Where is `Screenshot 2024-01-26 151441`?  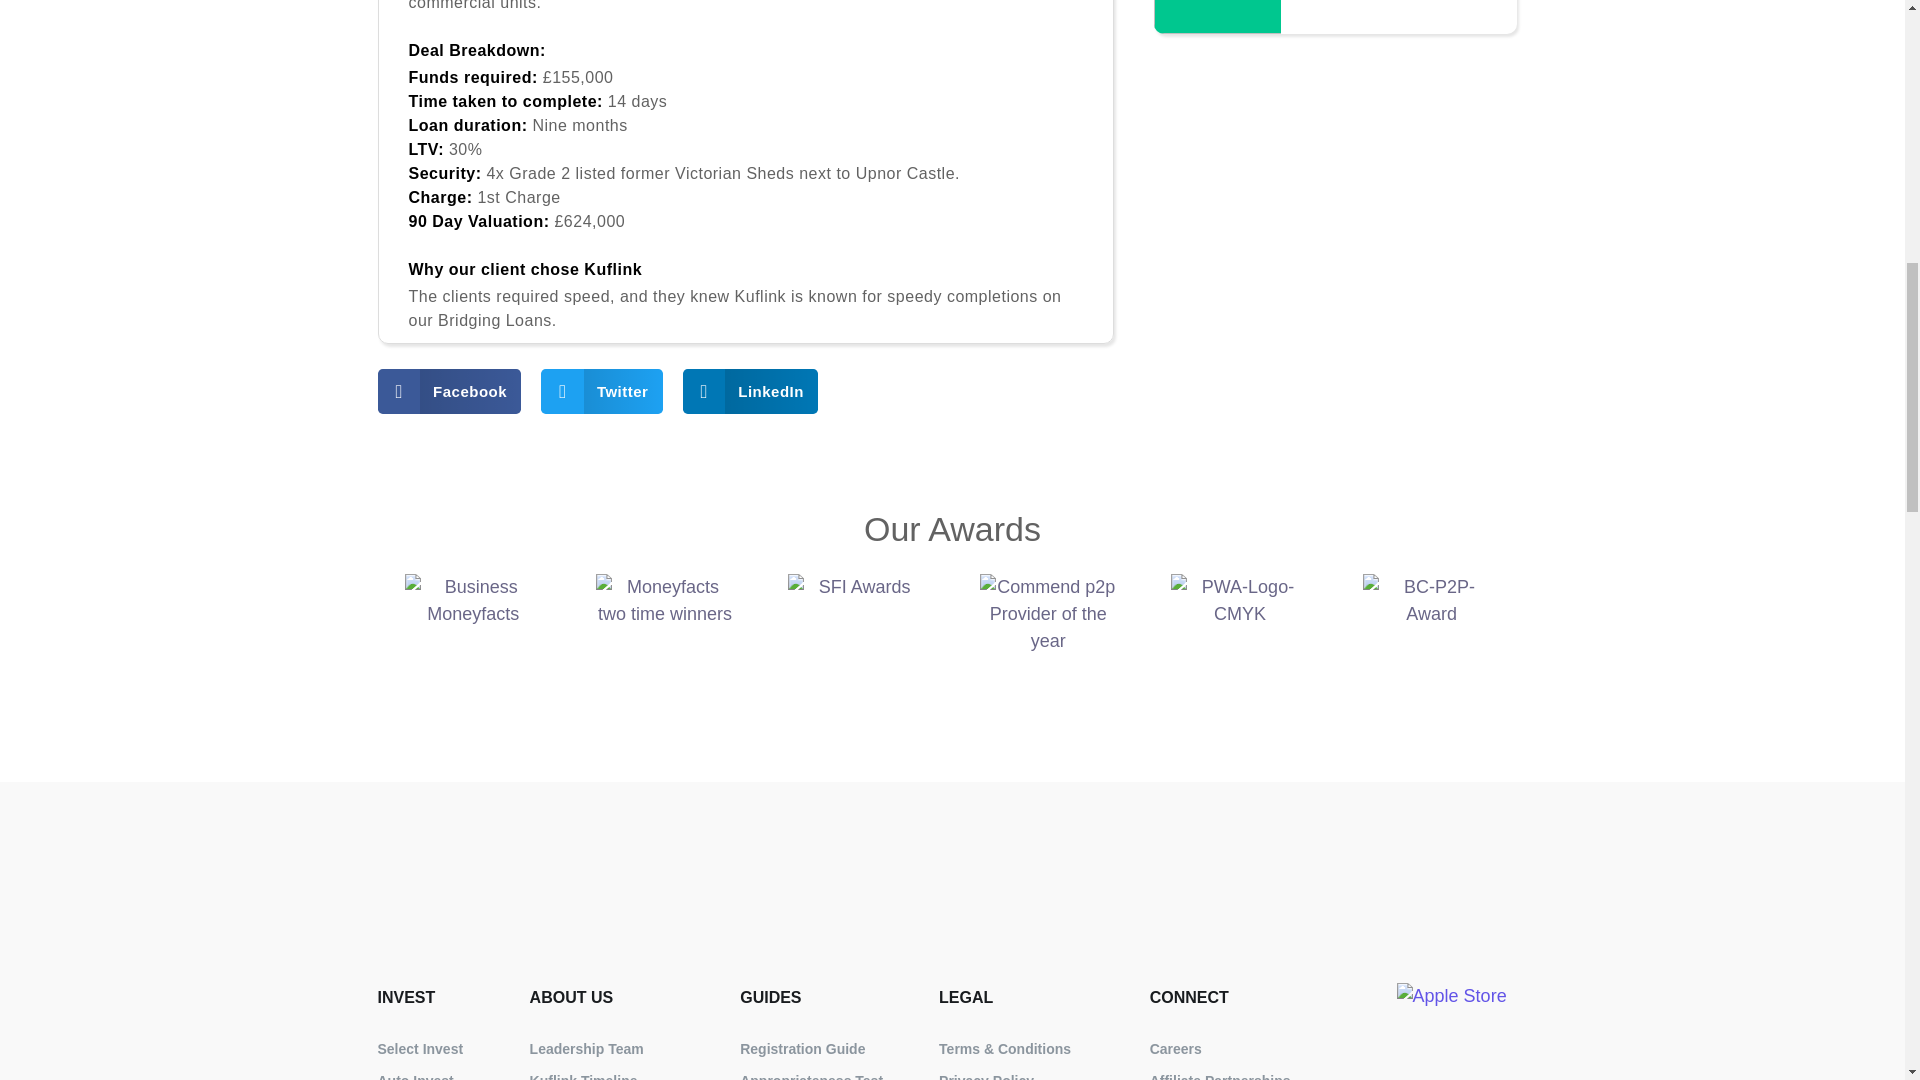
Screenshot 2024-01-26 151441 is located at coordinates (1225, 16).